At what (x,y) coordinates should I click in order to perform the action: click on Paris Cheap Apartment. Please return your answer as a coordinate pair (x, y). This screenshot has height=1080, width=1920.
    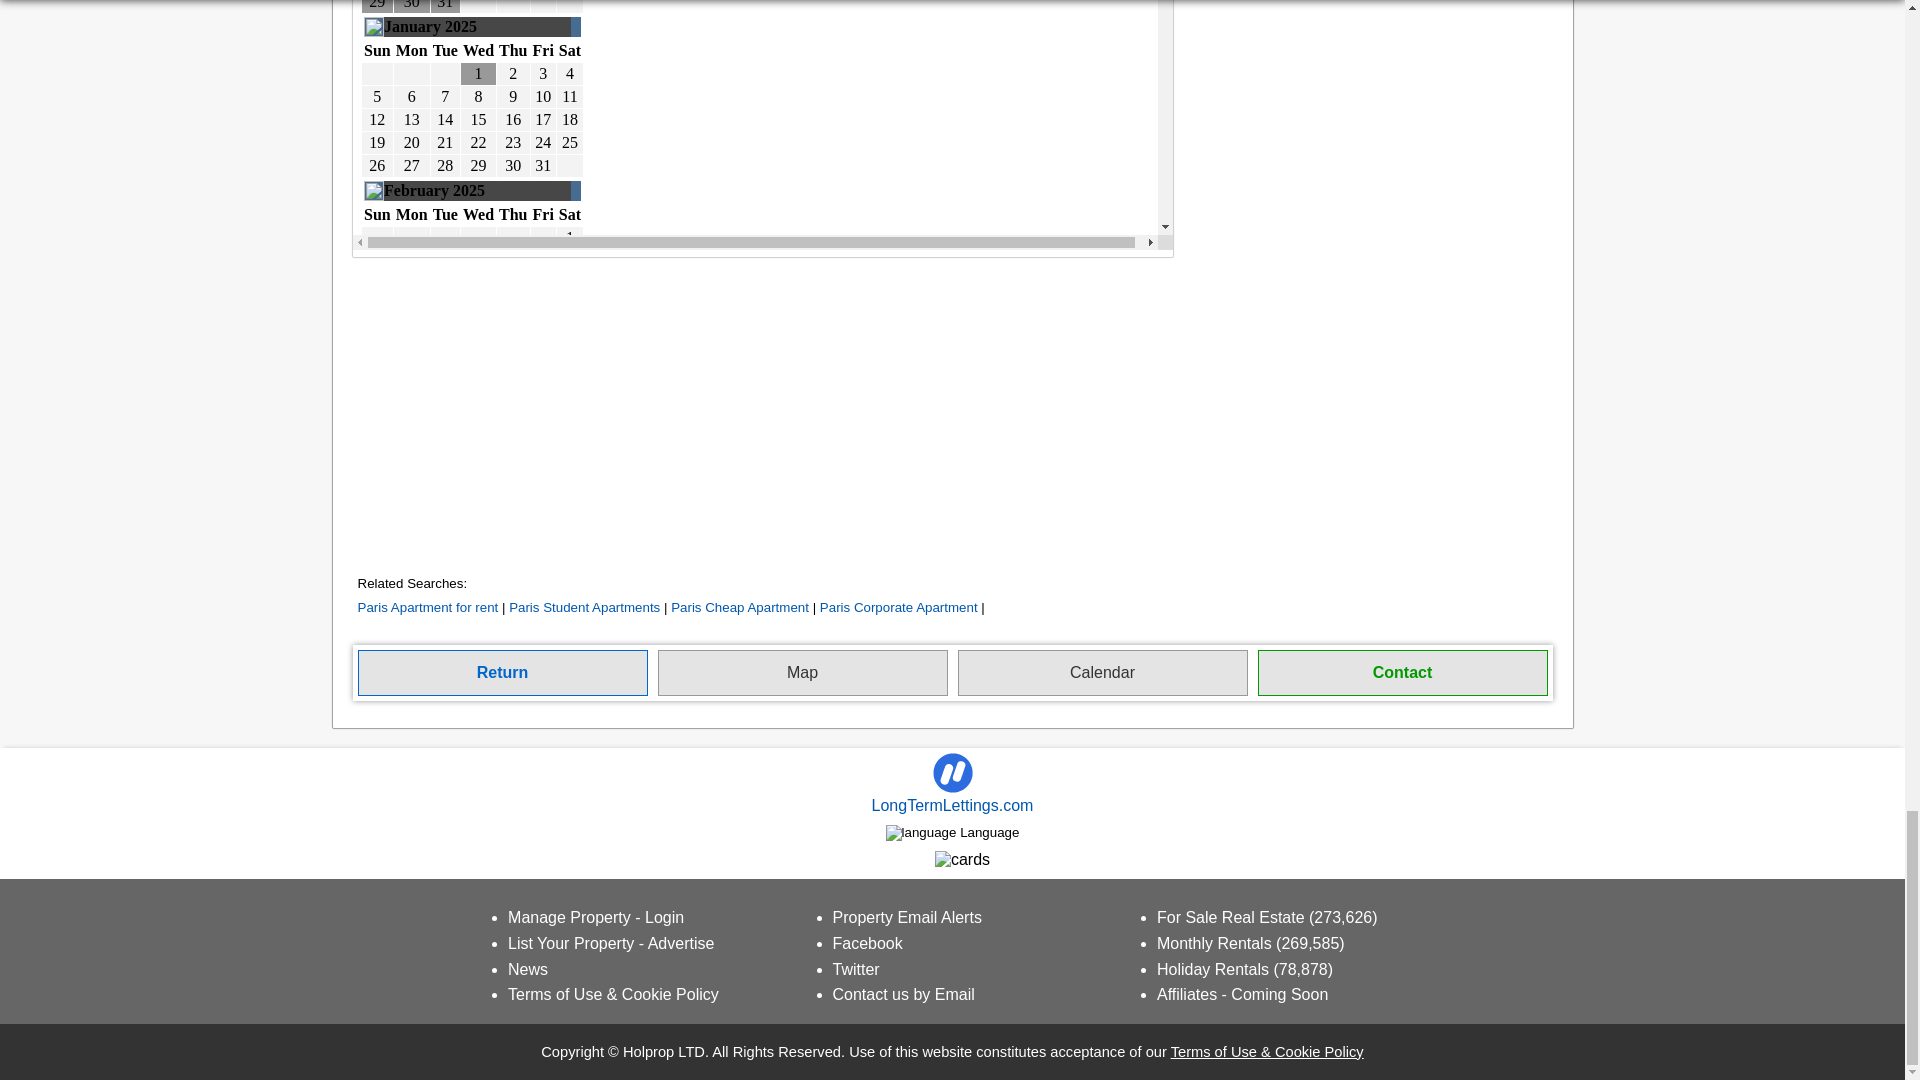
    Looking at the image, I should click on (739, 607).